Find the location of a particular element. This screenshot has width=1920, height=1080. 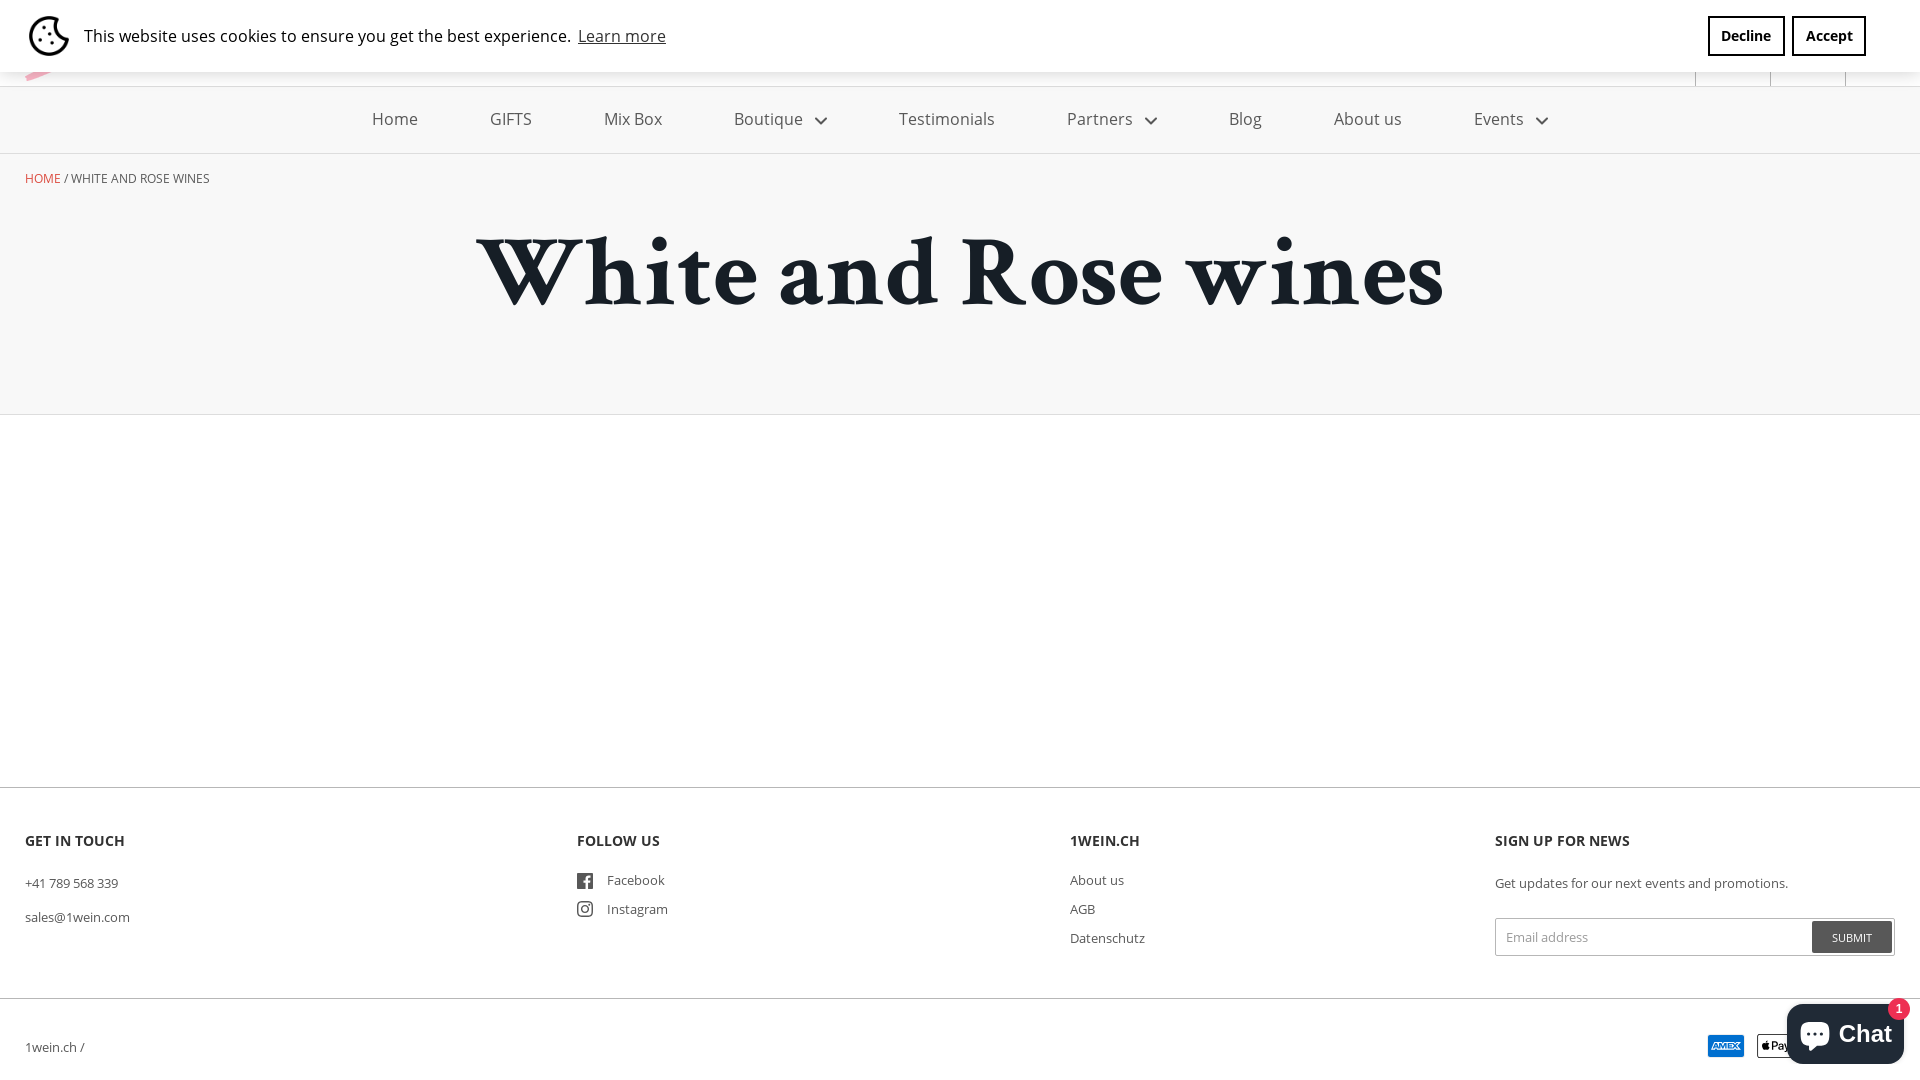

About us is located at coordinates (1368, 120).